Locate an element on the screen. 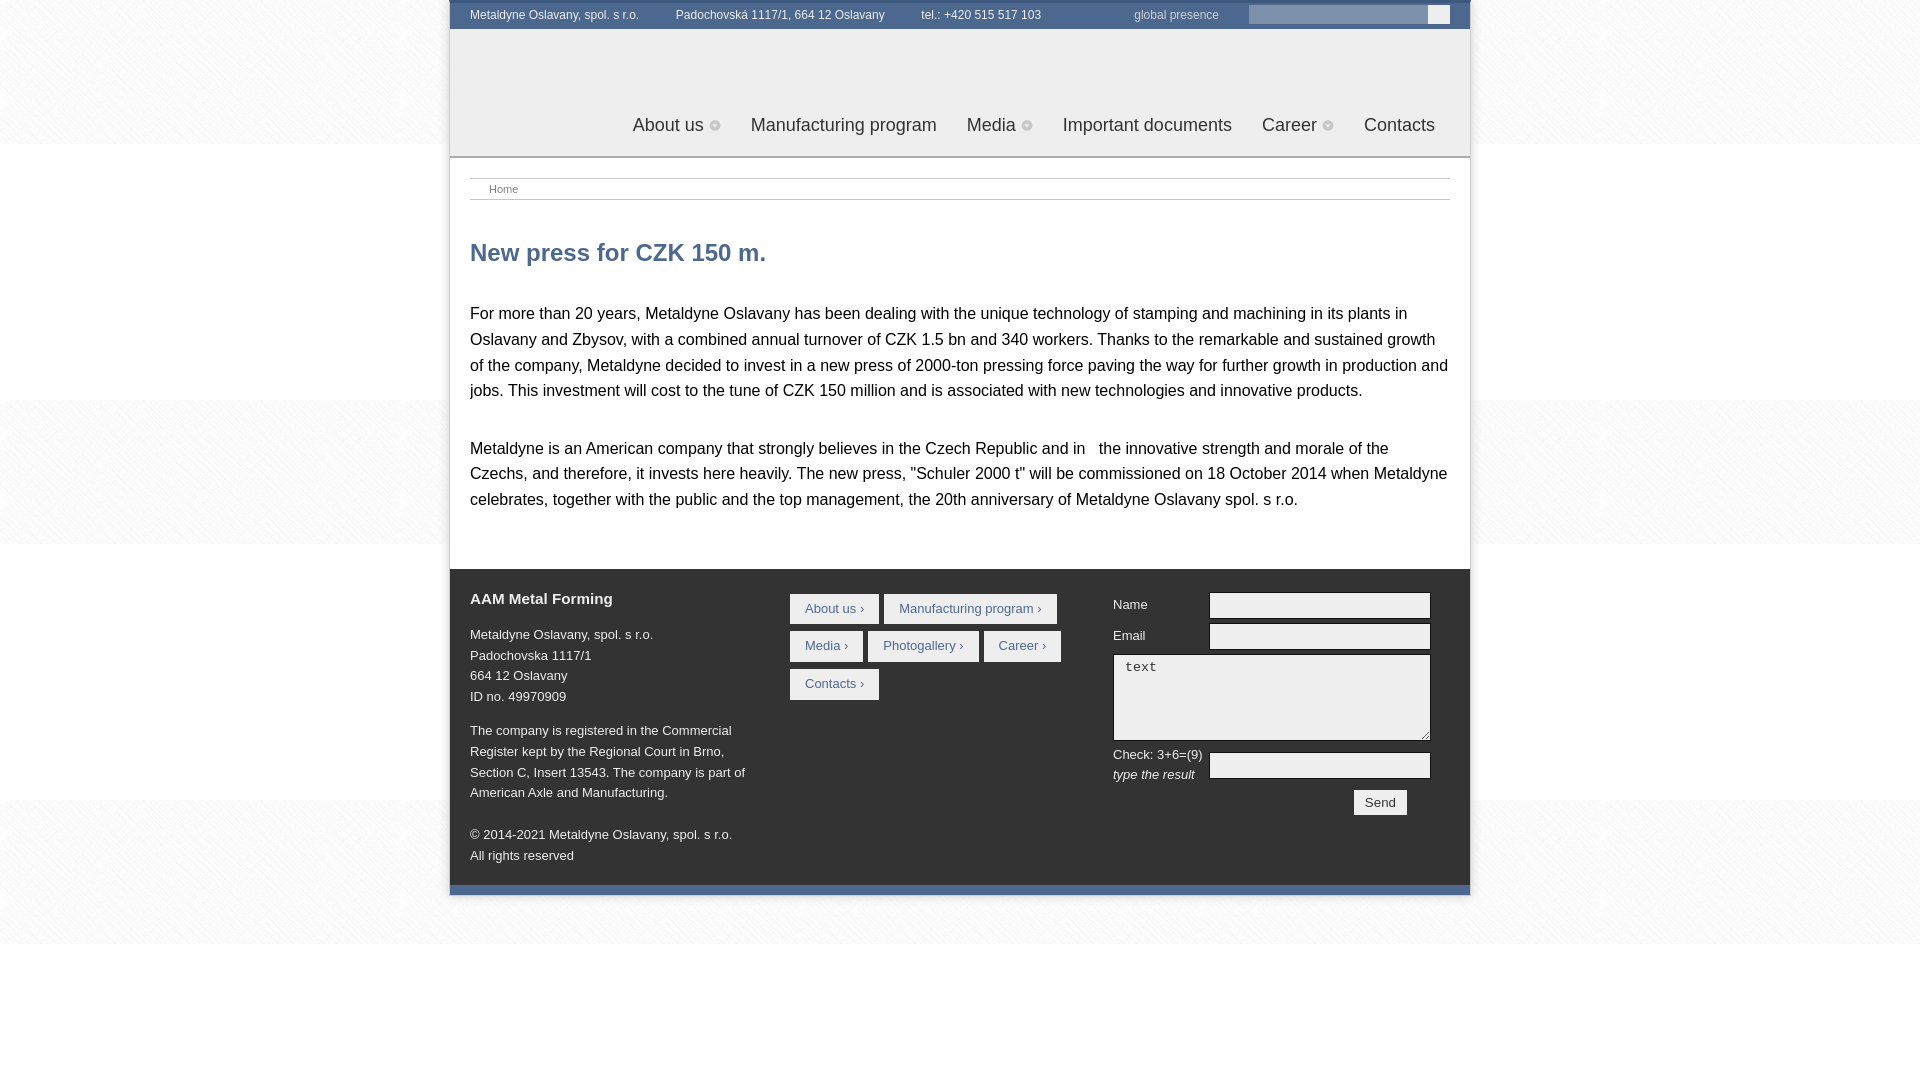  Send is located at coordinates (1380, 802).